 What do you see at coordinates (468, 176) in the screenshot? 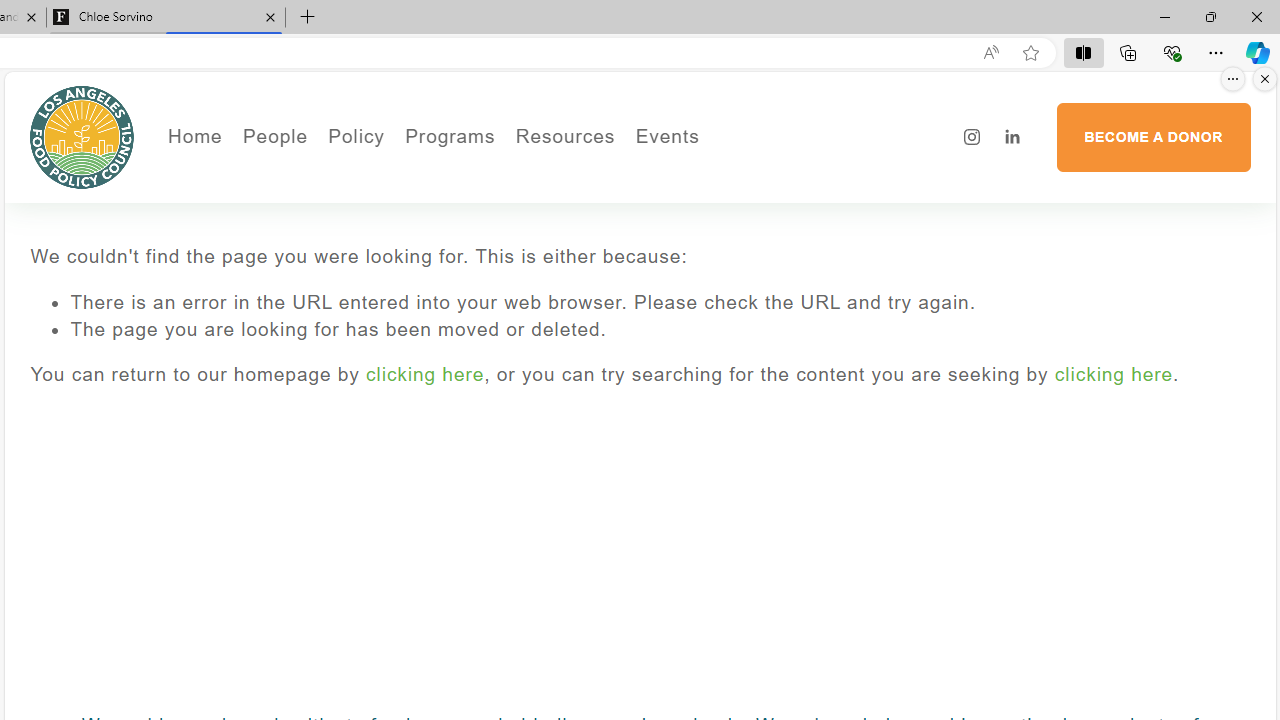
I see `Working Groups and Alliances` at bounding box center [468, 176].